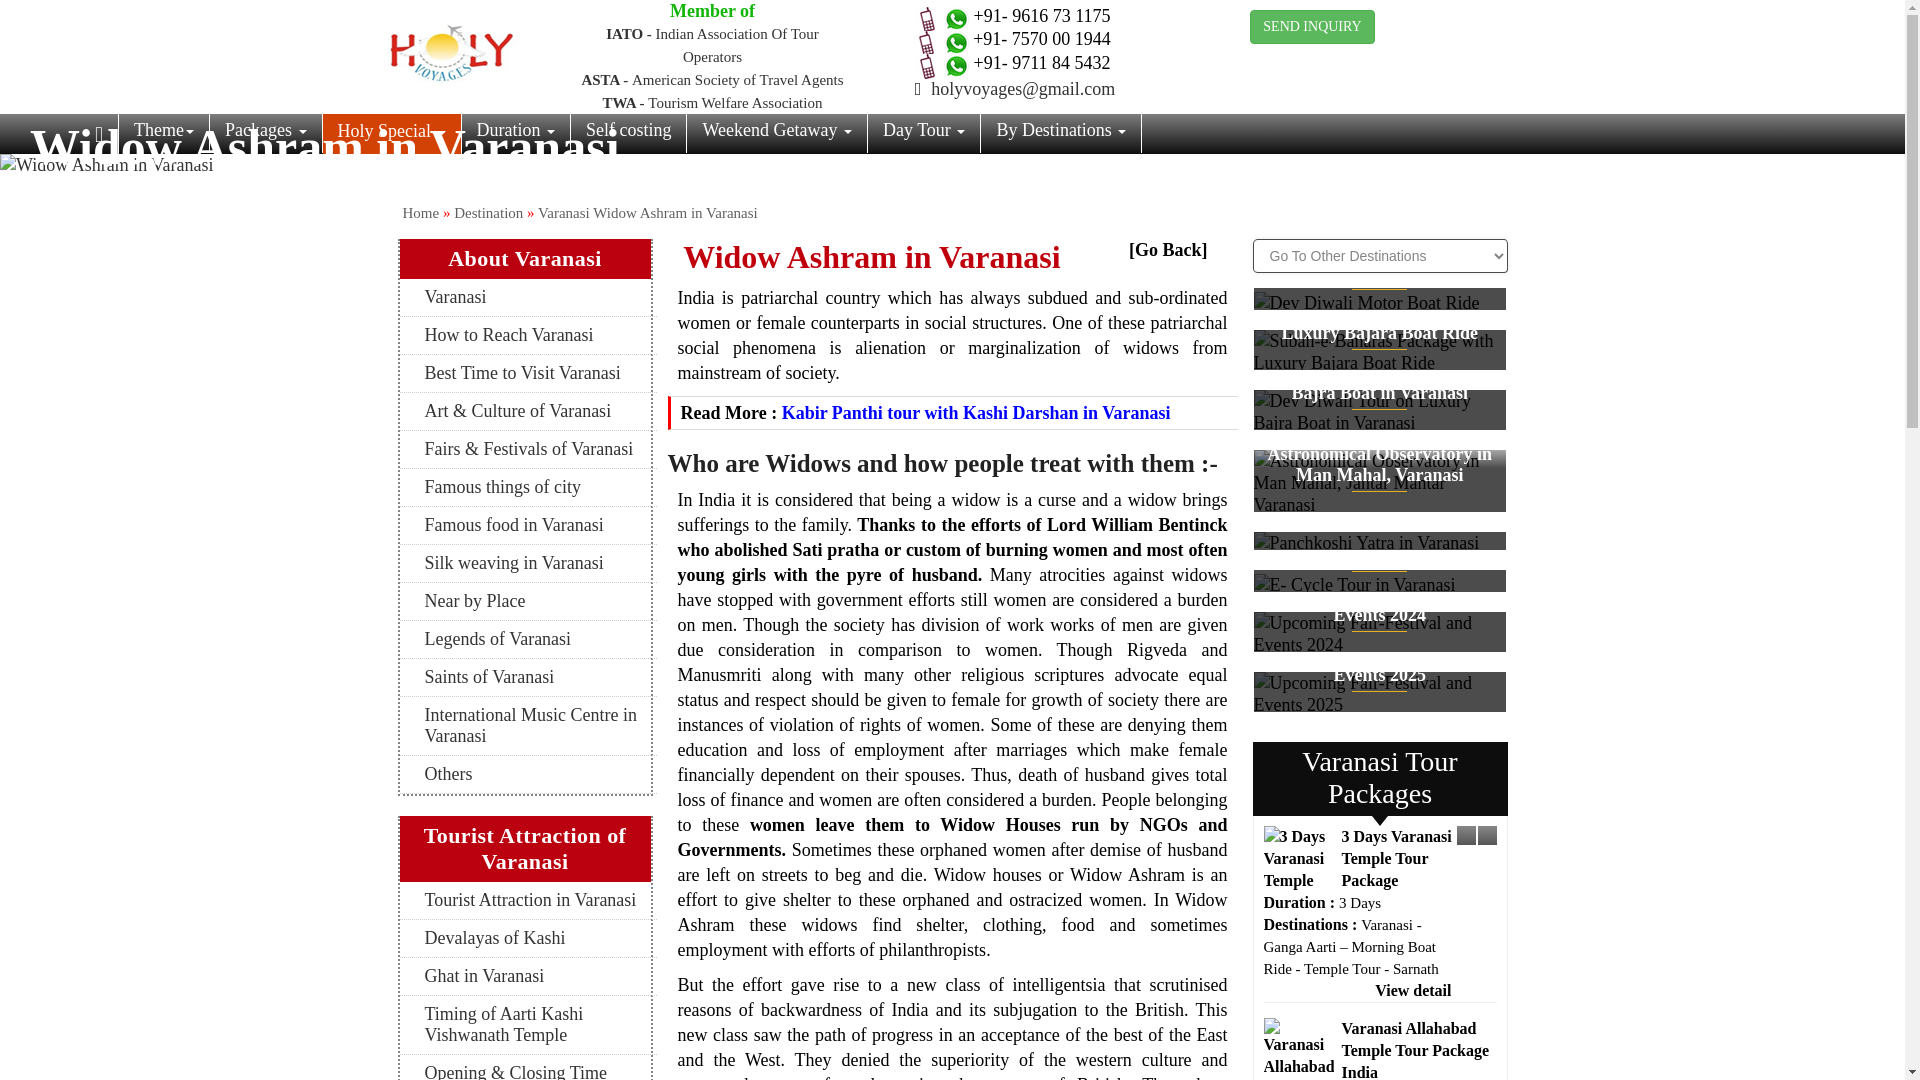 Image resolution: width=1920 pixels, height=1080 pixels. What do you see at coordinates (1380, 634) in the screenshot?
I see `Upcoming Fair-Festival and Events 2024` at bounding box center [1380, 634].